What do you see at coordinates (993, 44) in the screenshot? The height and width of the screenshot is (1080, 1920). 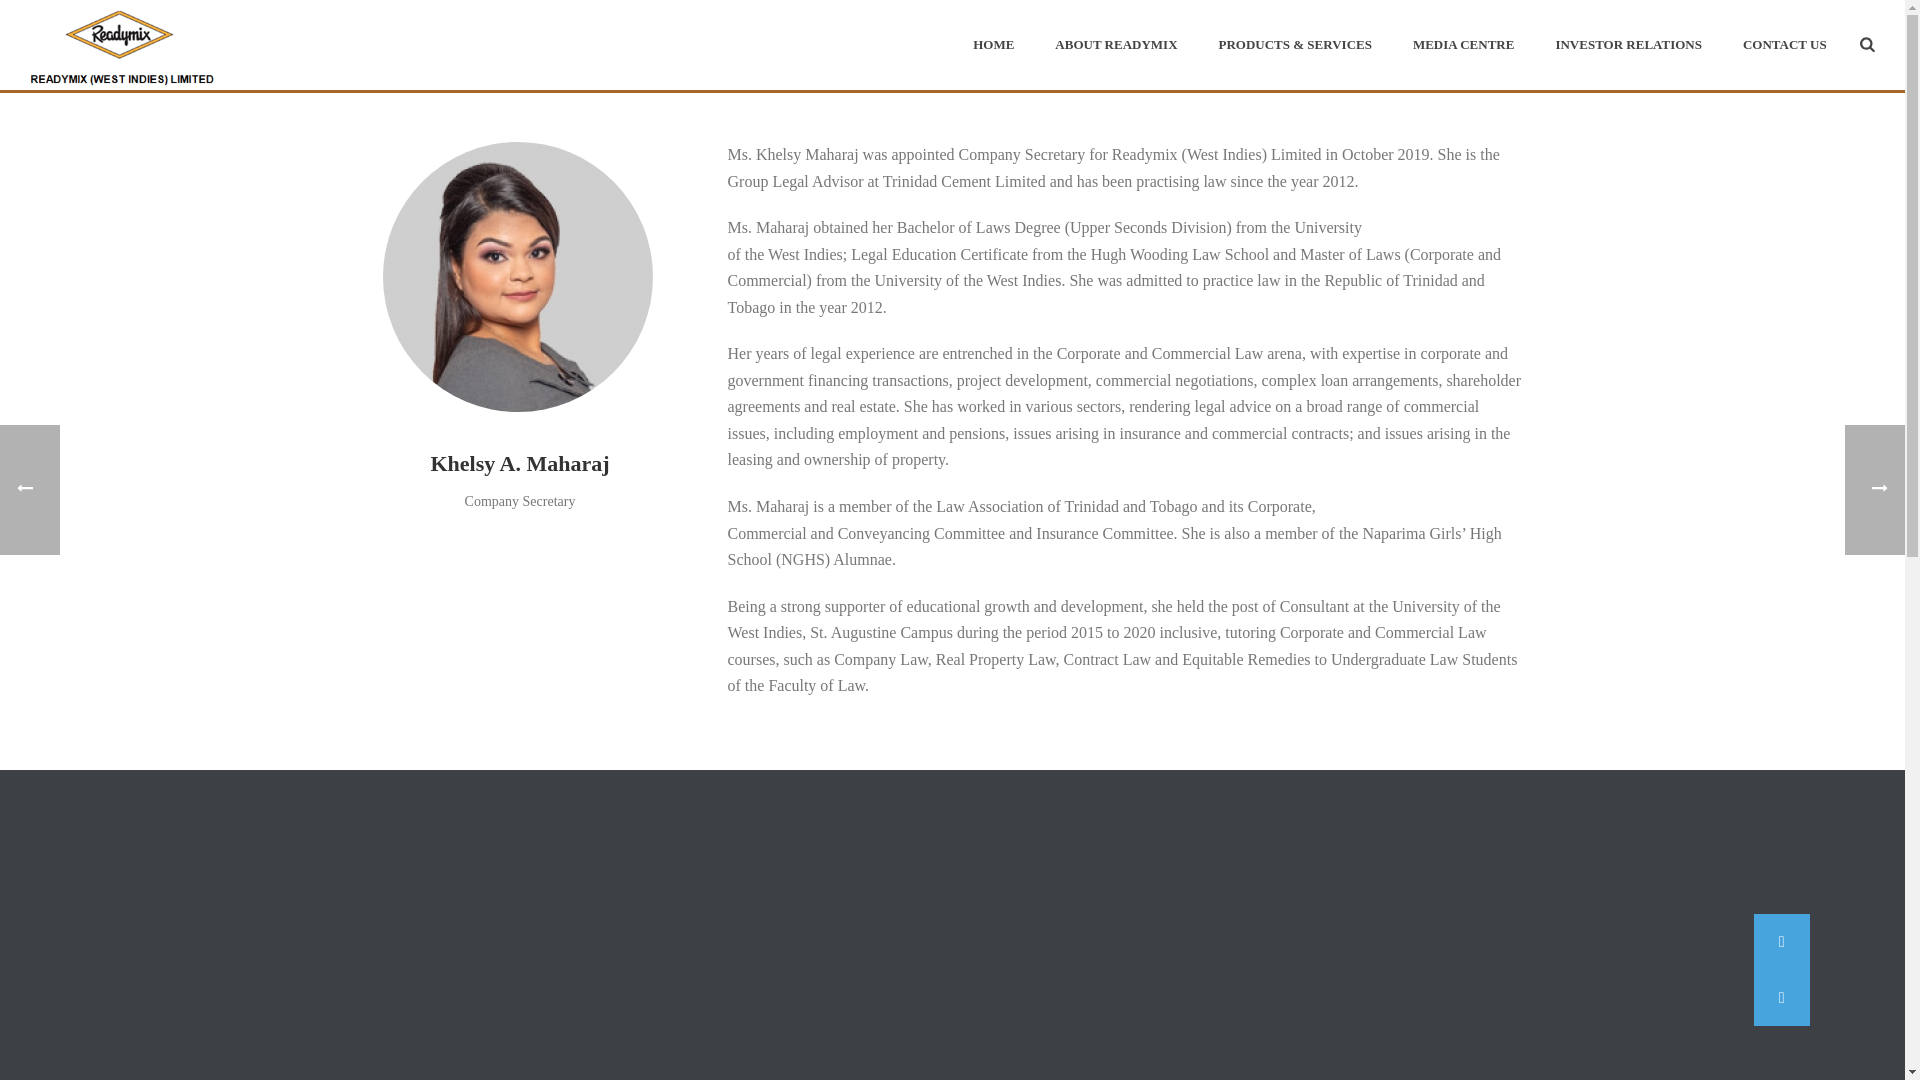 I see `HOME` at bounding box center [993, 44].